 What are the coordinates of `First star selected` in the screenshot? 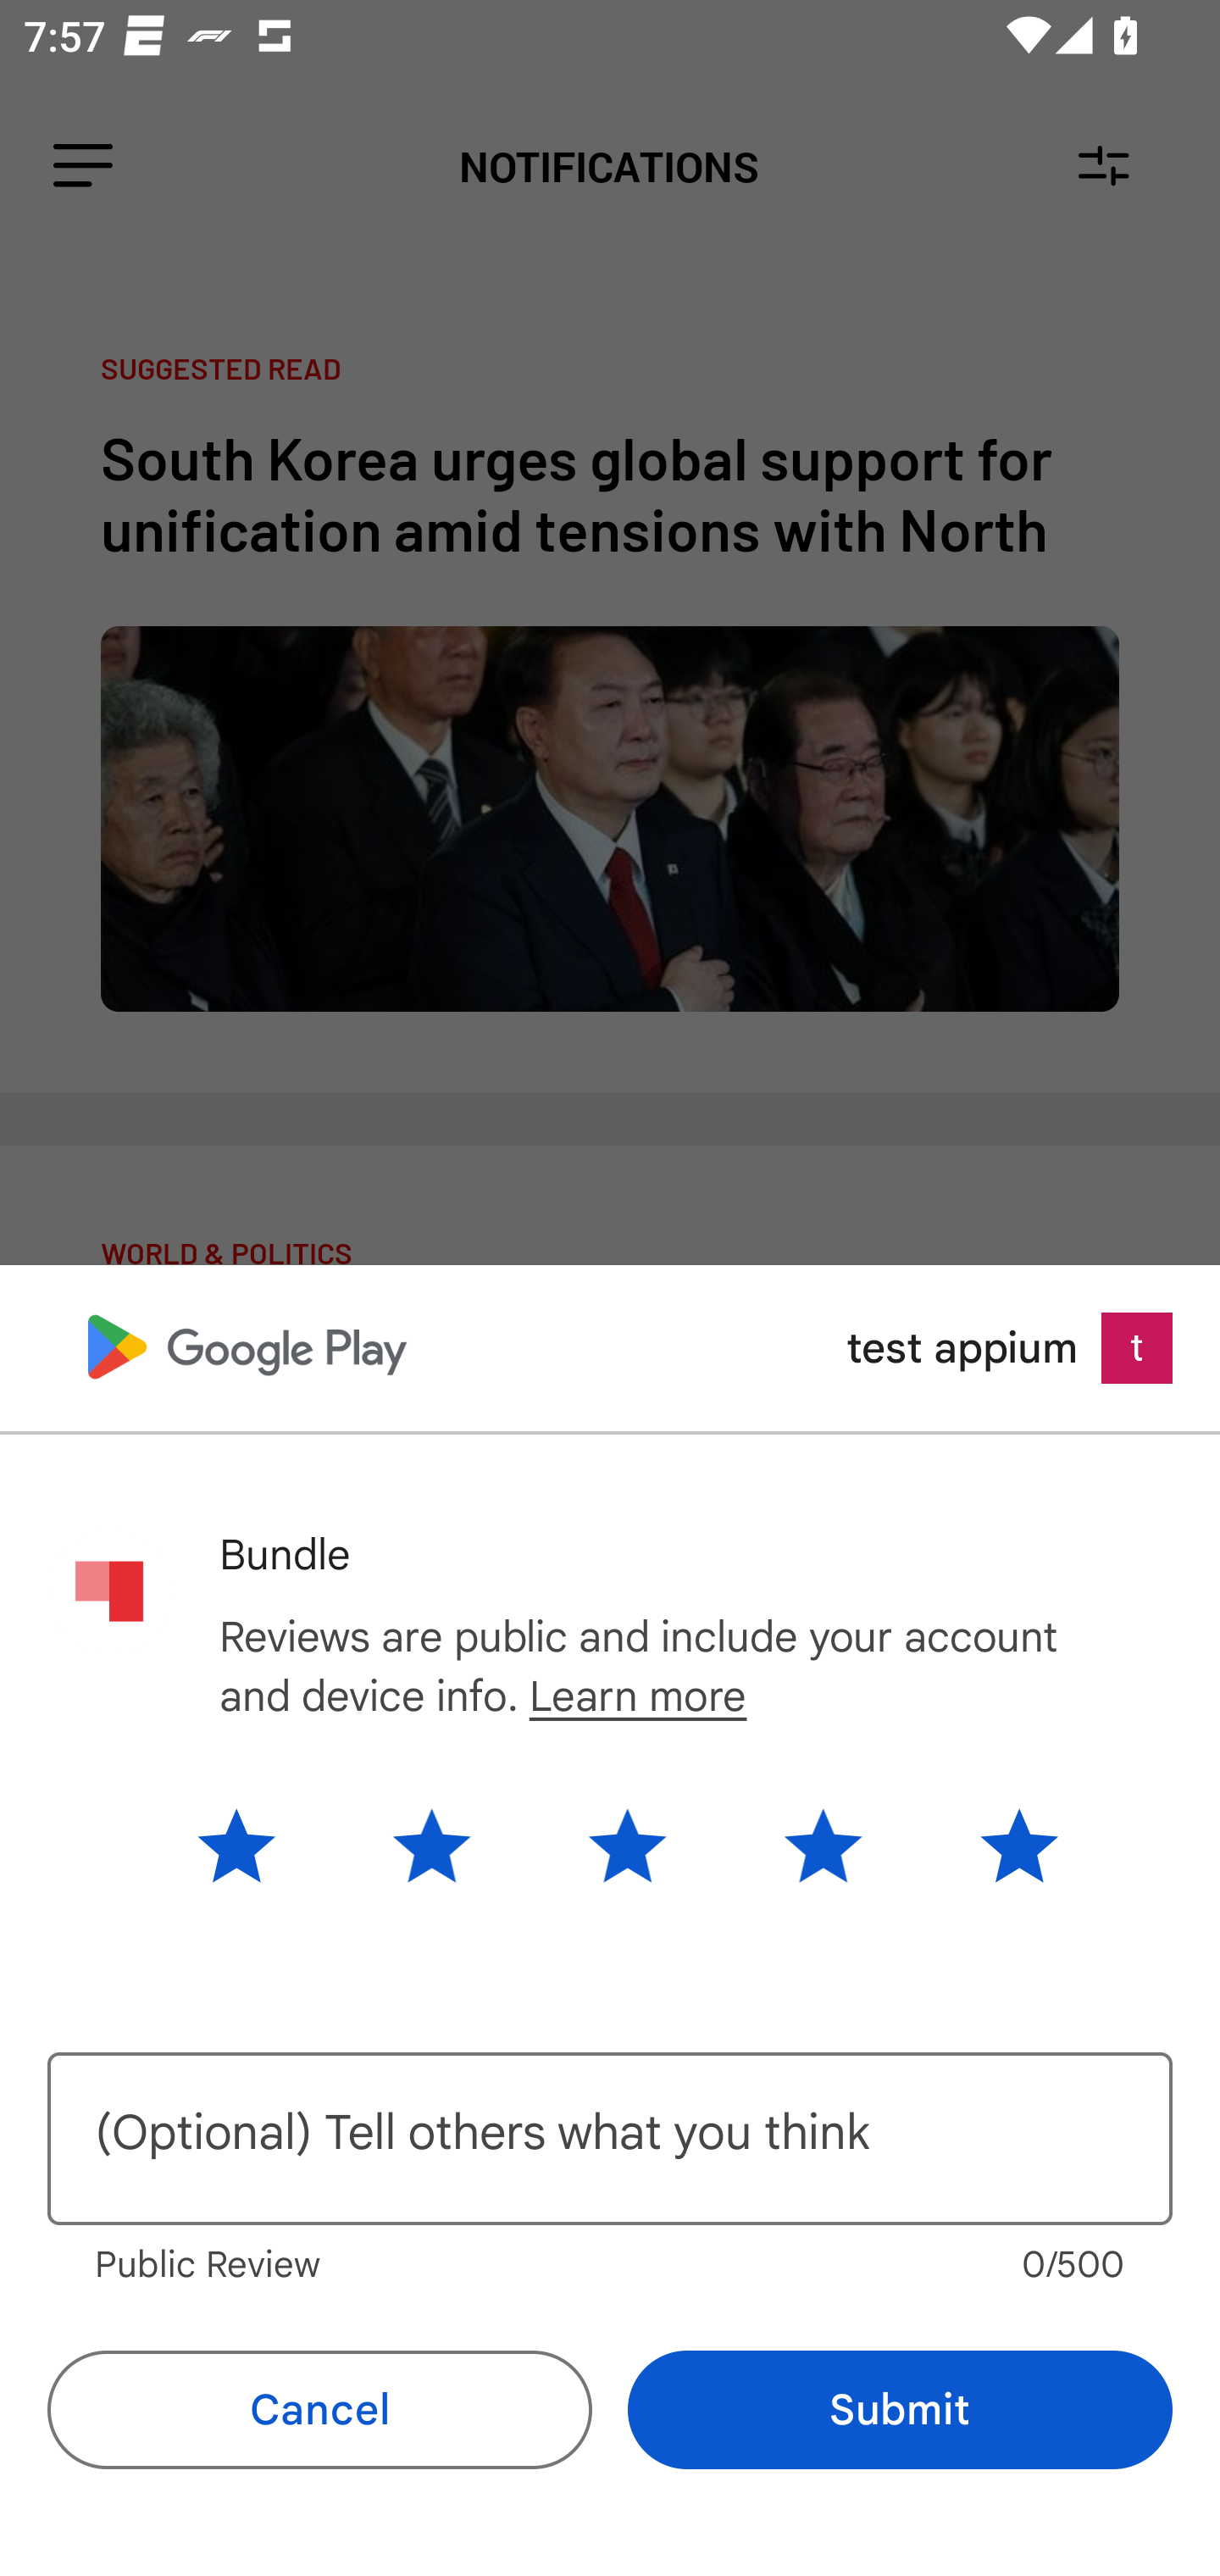 It's located at (261, 1846).